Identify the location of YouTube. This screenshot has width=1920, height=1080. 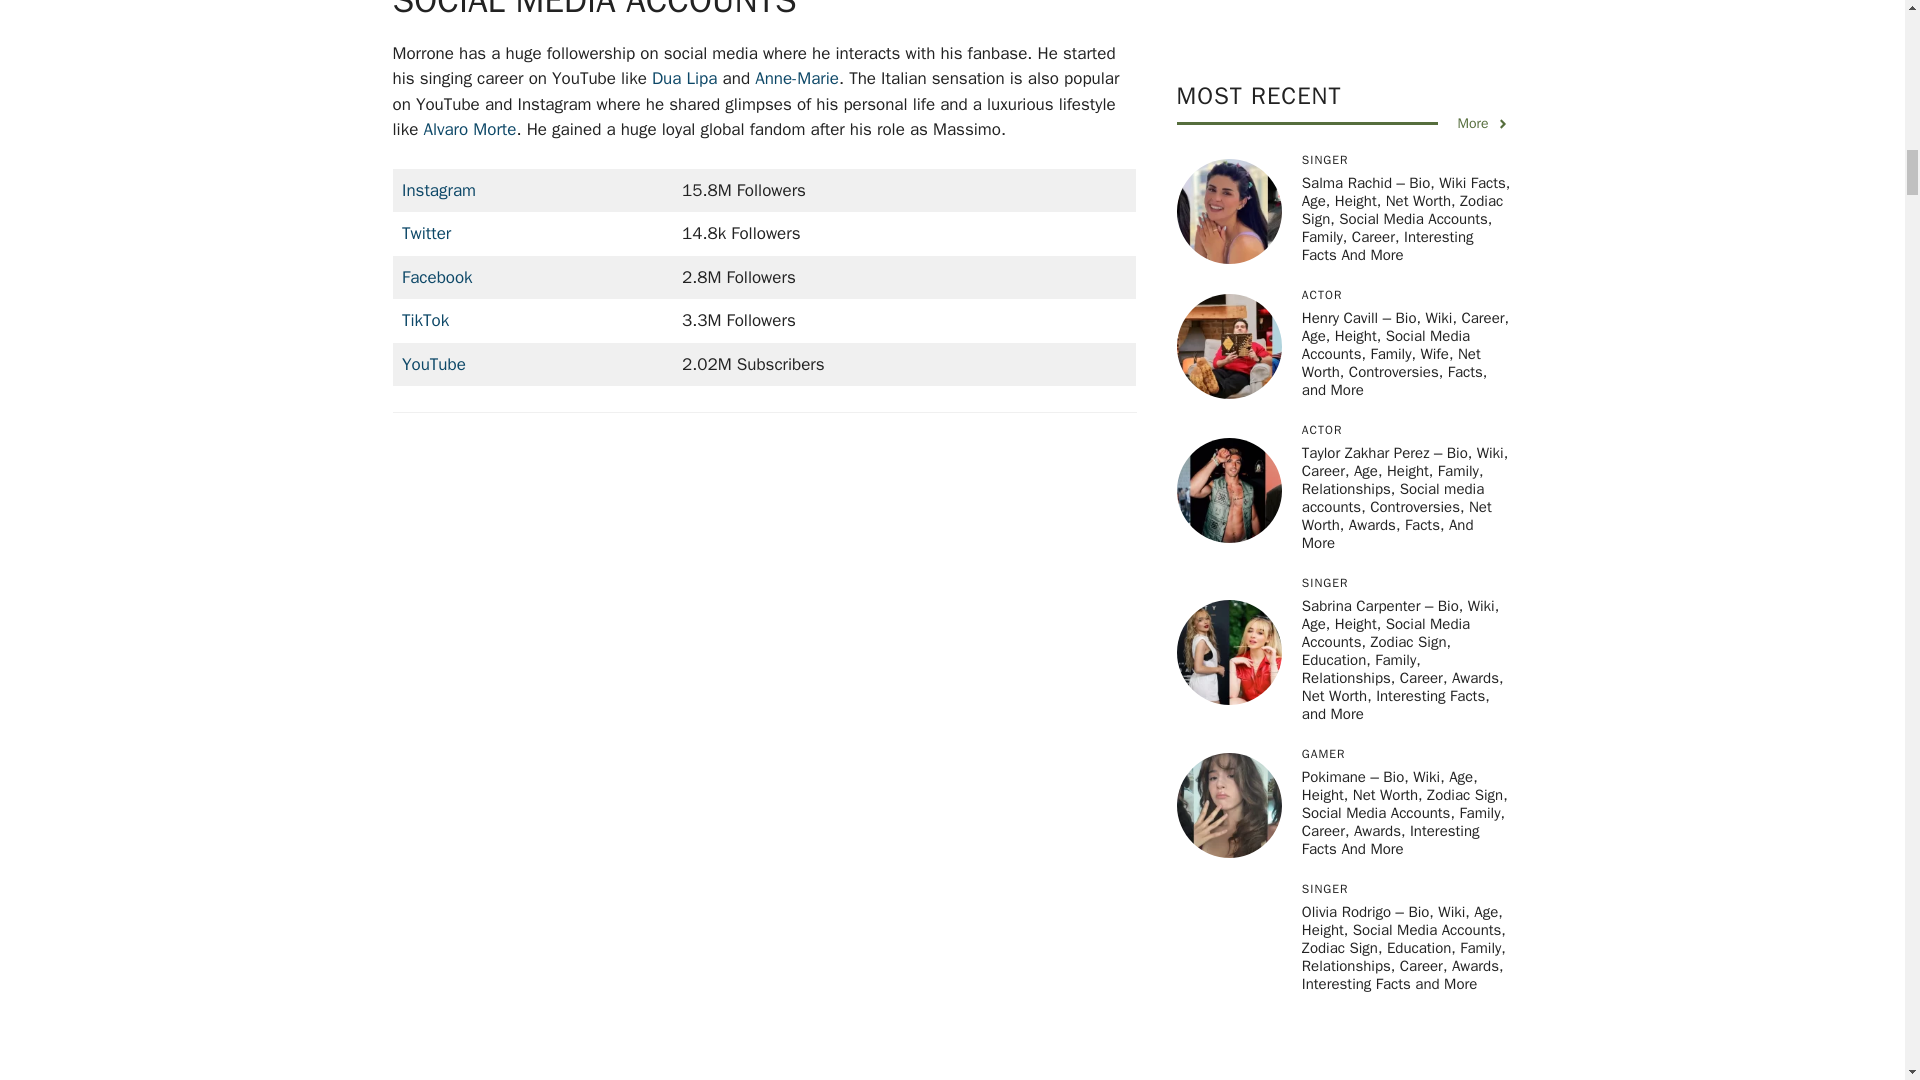
(434, 364).